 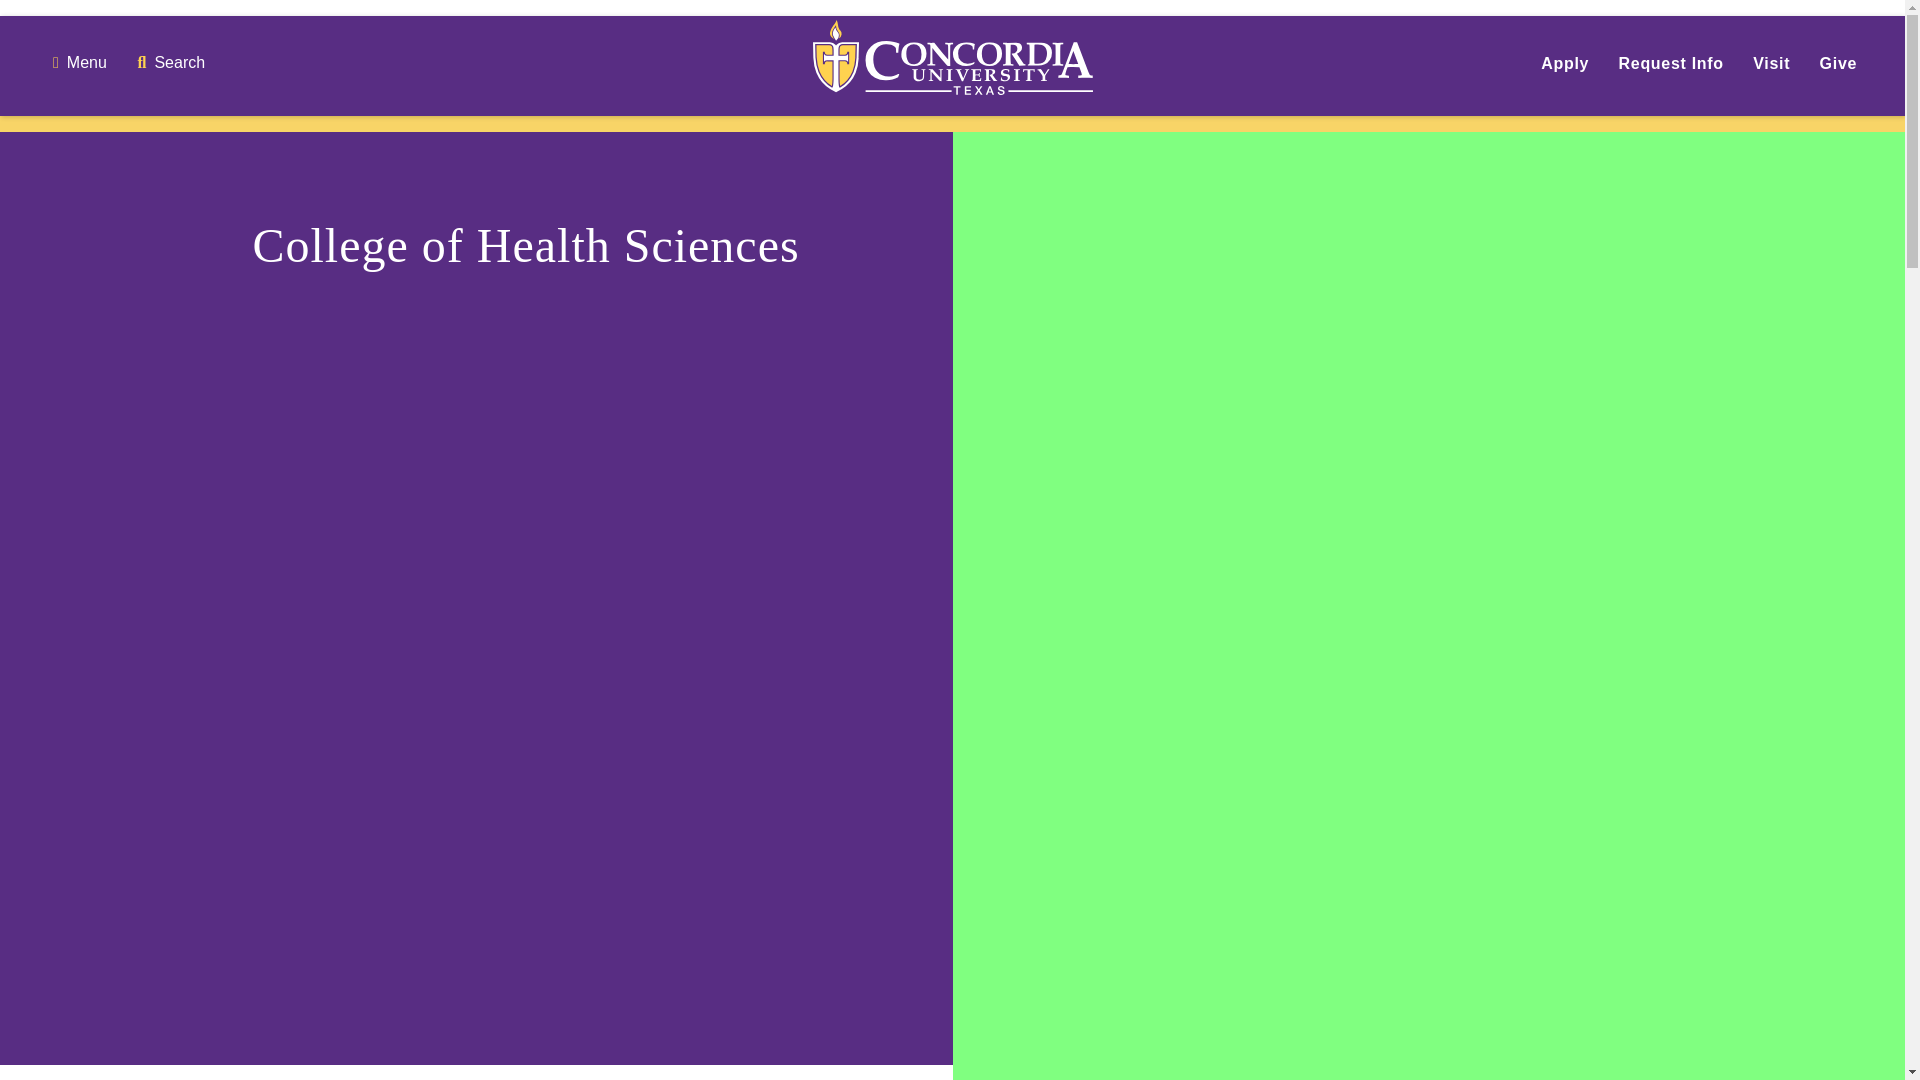 What do you see at coordinates (1565, 64) in the screenshot?
I see `Apply to Concordia University Texas` at bounding box center [1565, 64].